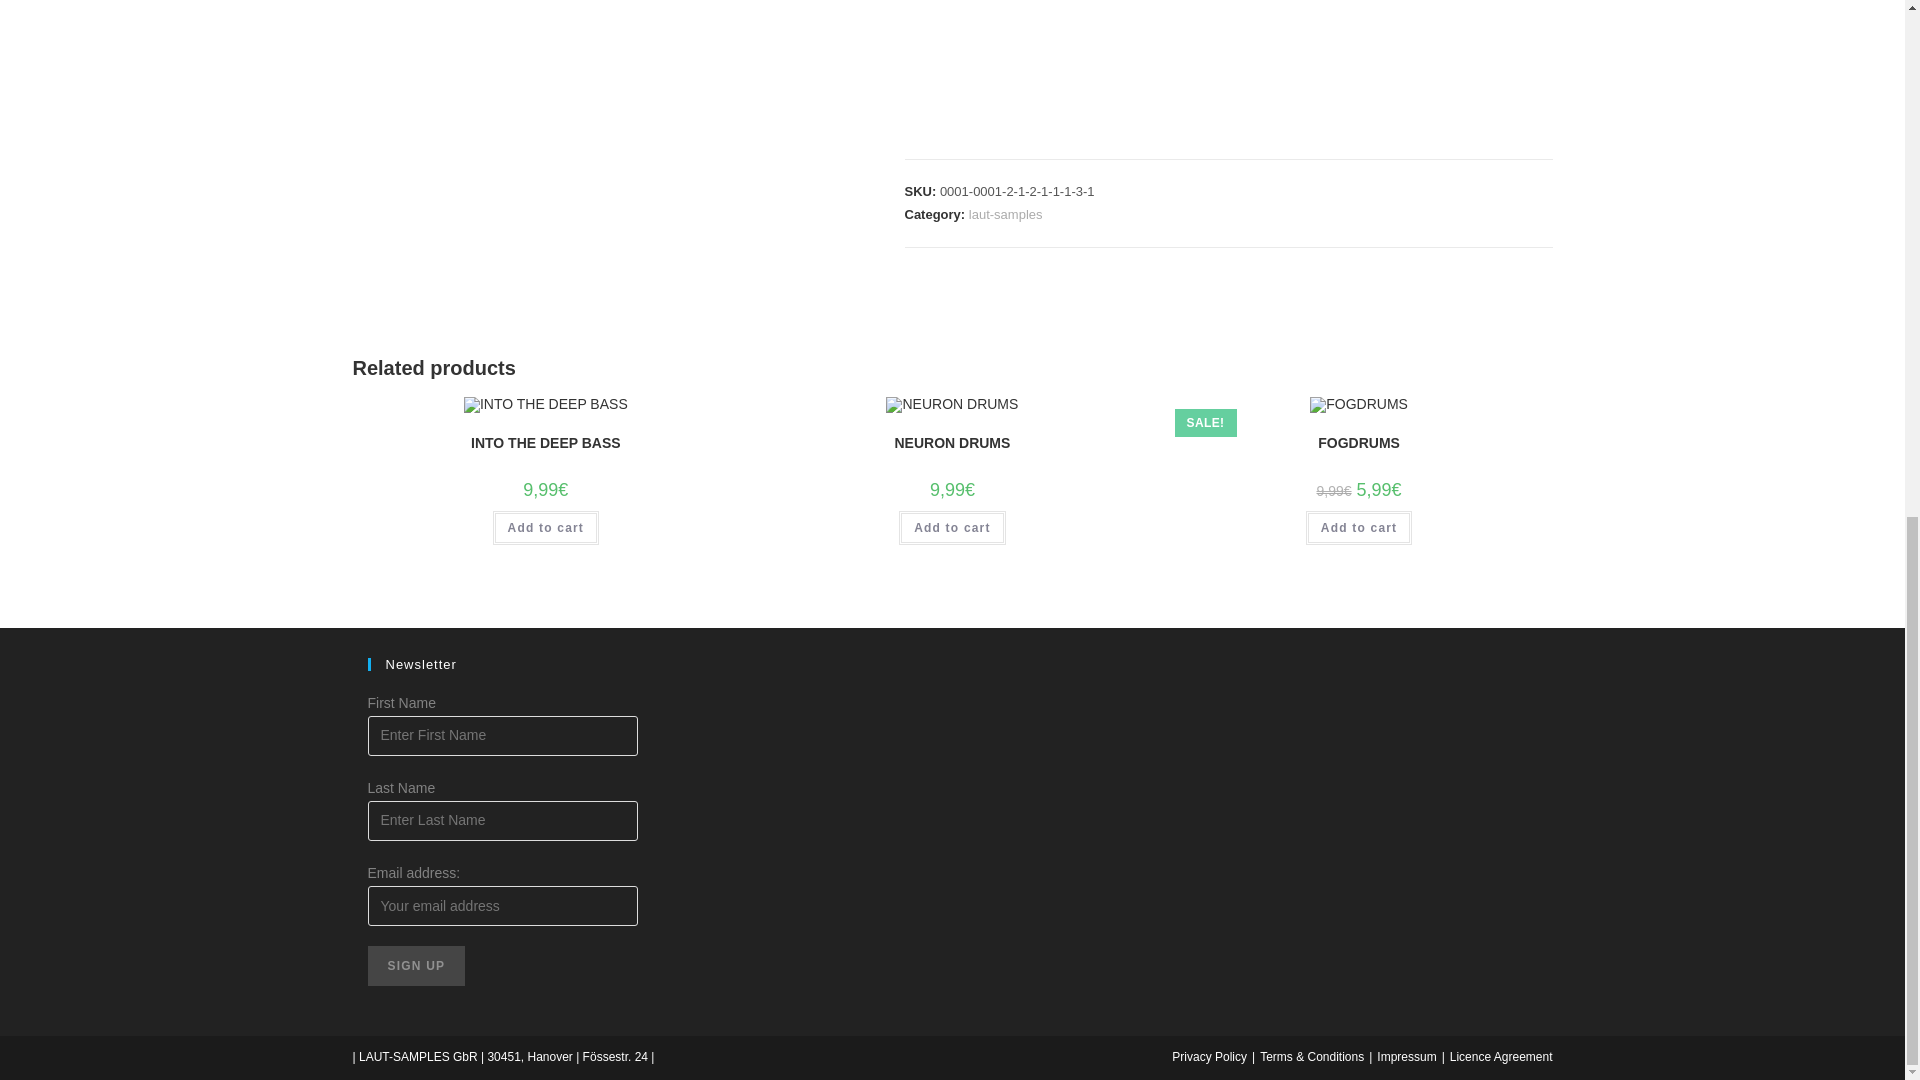 This screenshot has height=1080, width=1920. I want to click on NEURON DRUMS, so click(952, 443).